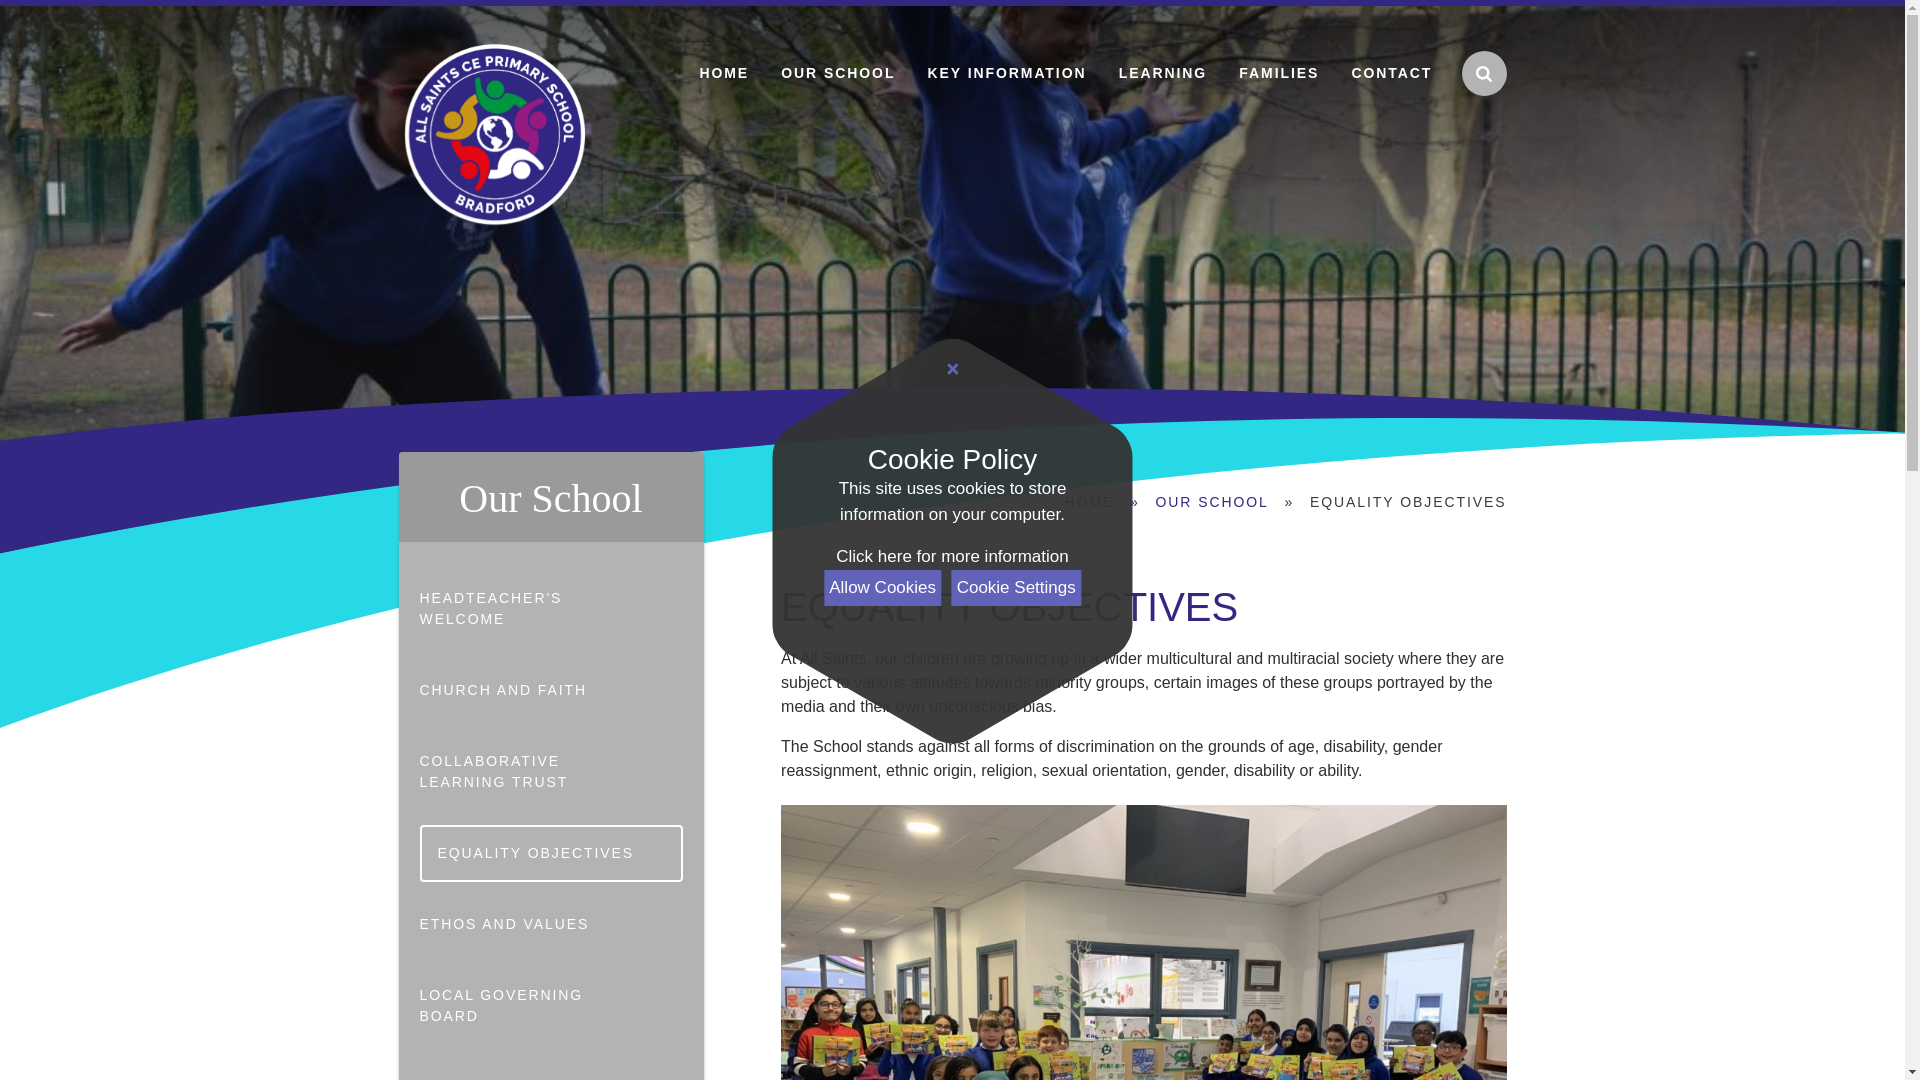  What do you see at coordinates (882, 588) in the screenshot?
I see `Allow Cookies` at bounding box center [882, 588].